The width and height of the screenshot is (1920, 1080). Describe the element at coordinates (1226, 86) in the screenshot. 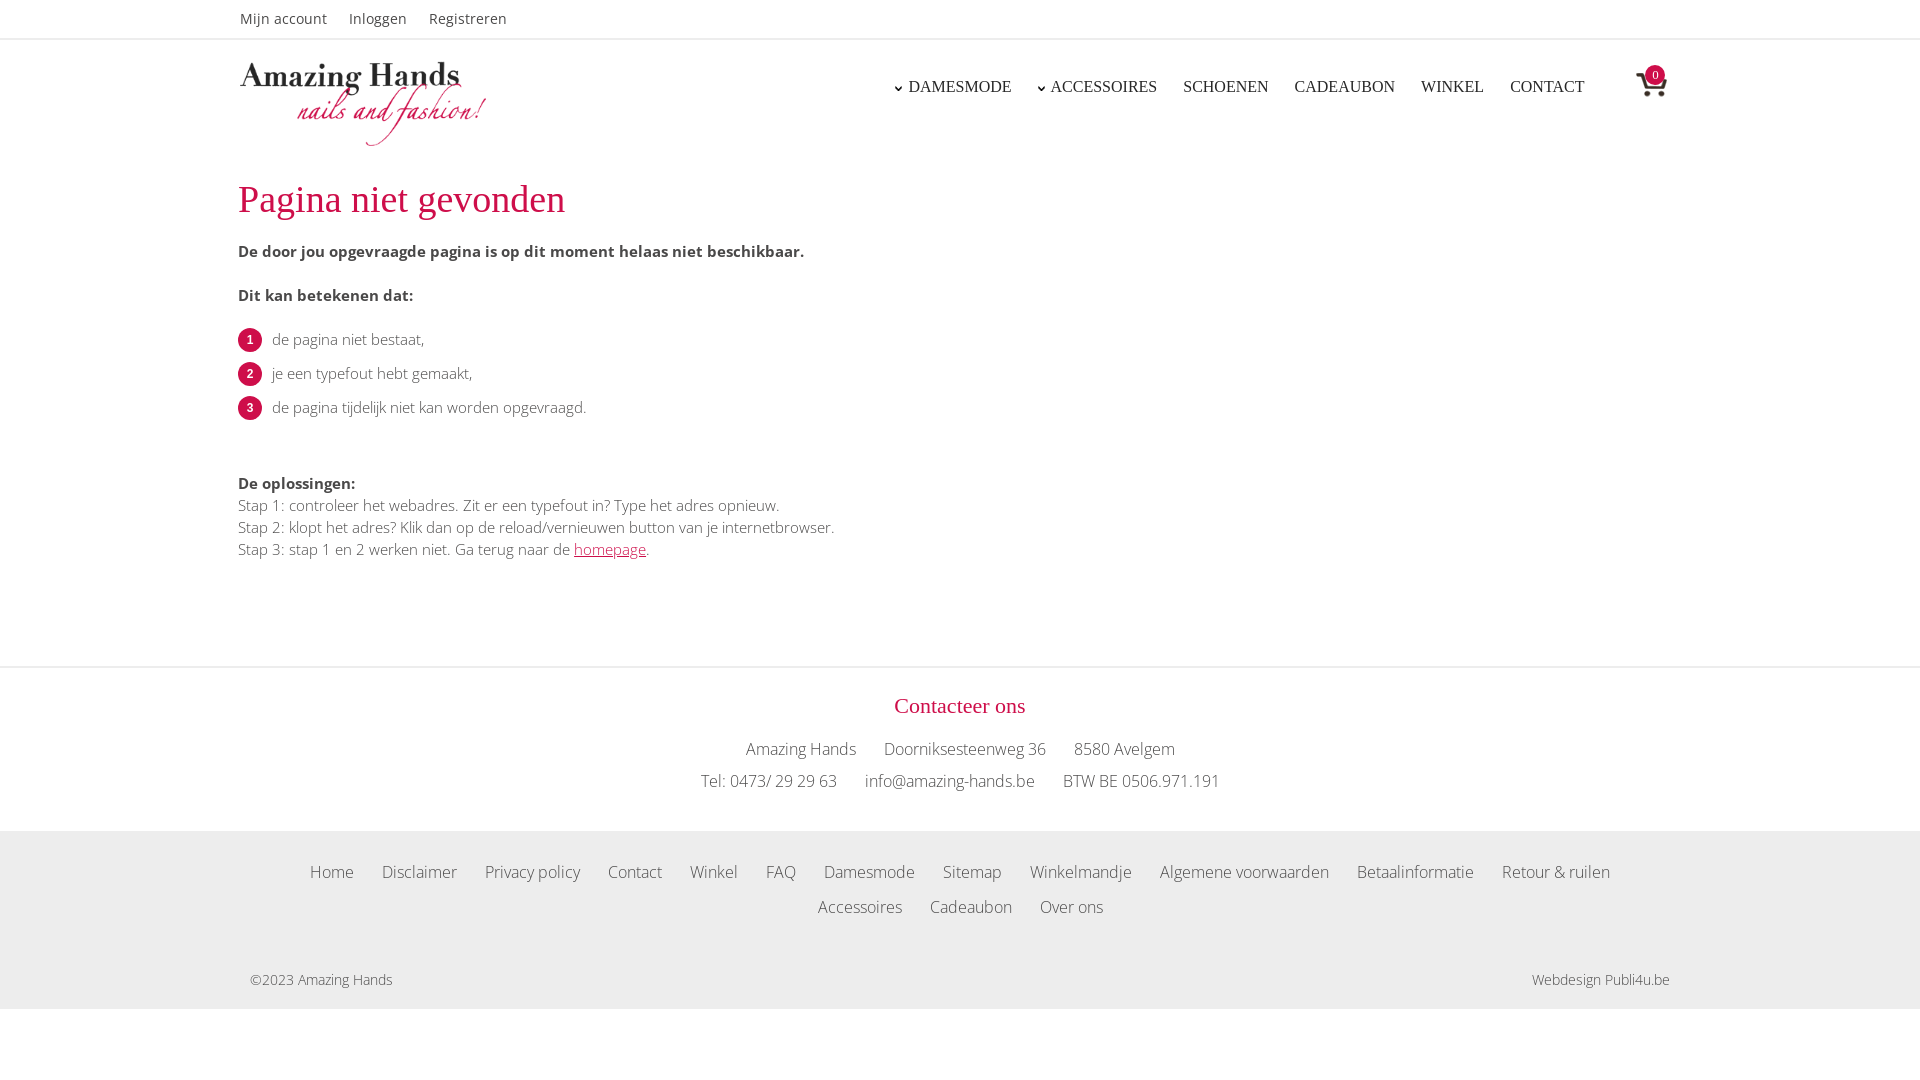

I see `SCHOENEN` at that location.